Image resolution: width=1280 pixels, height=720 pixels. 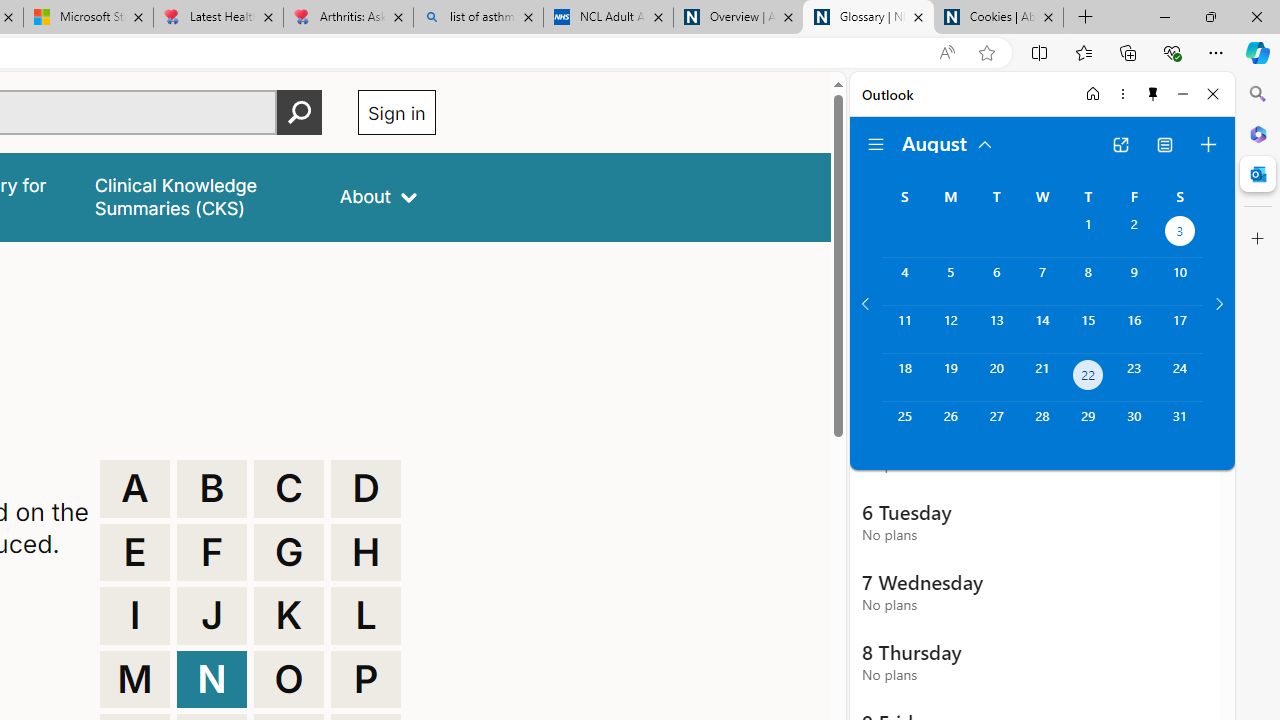 I want to click on Monday, August 26, 2024. , so click(x=950, y=426).